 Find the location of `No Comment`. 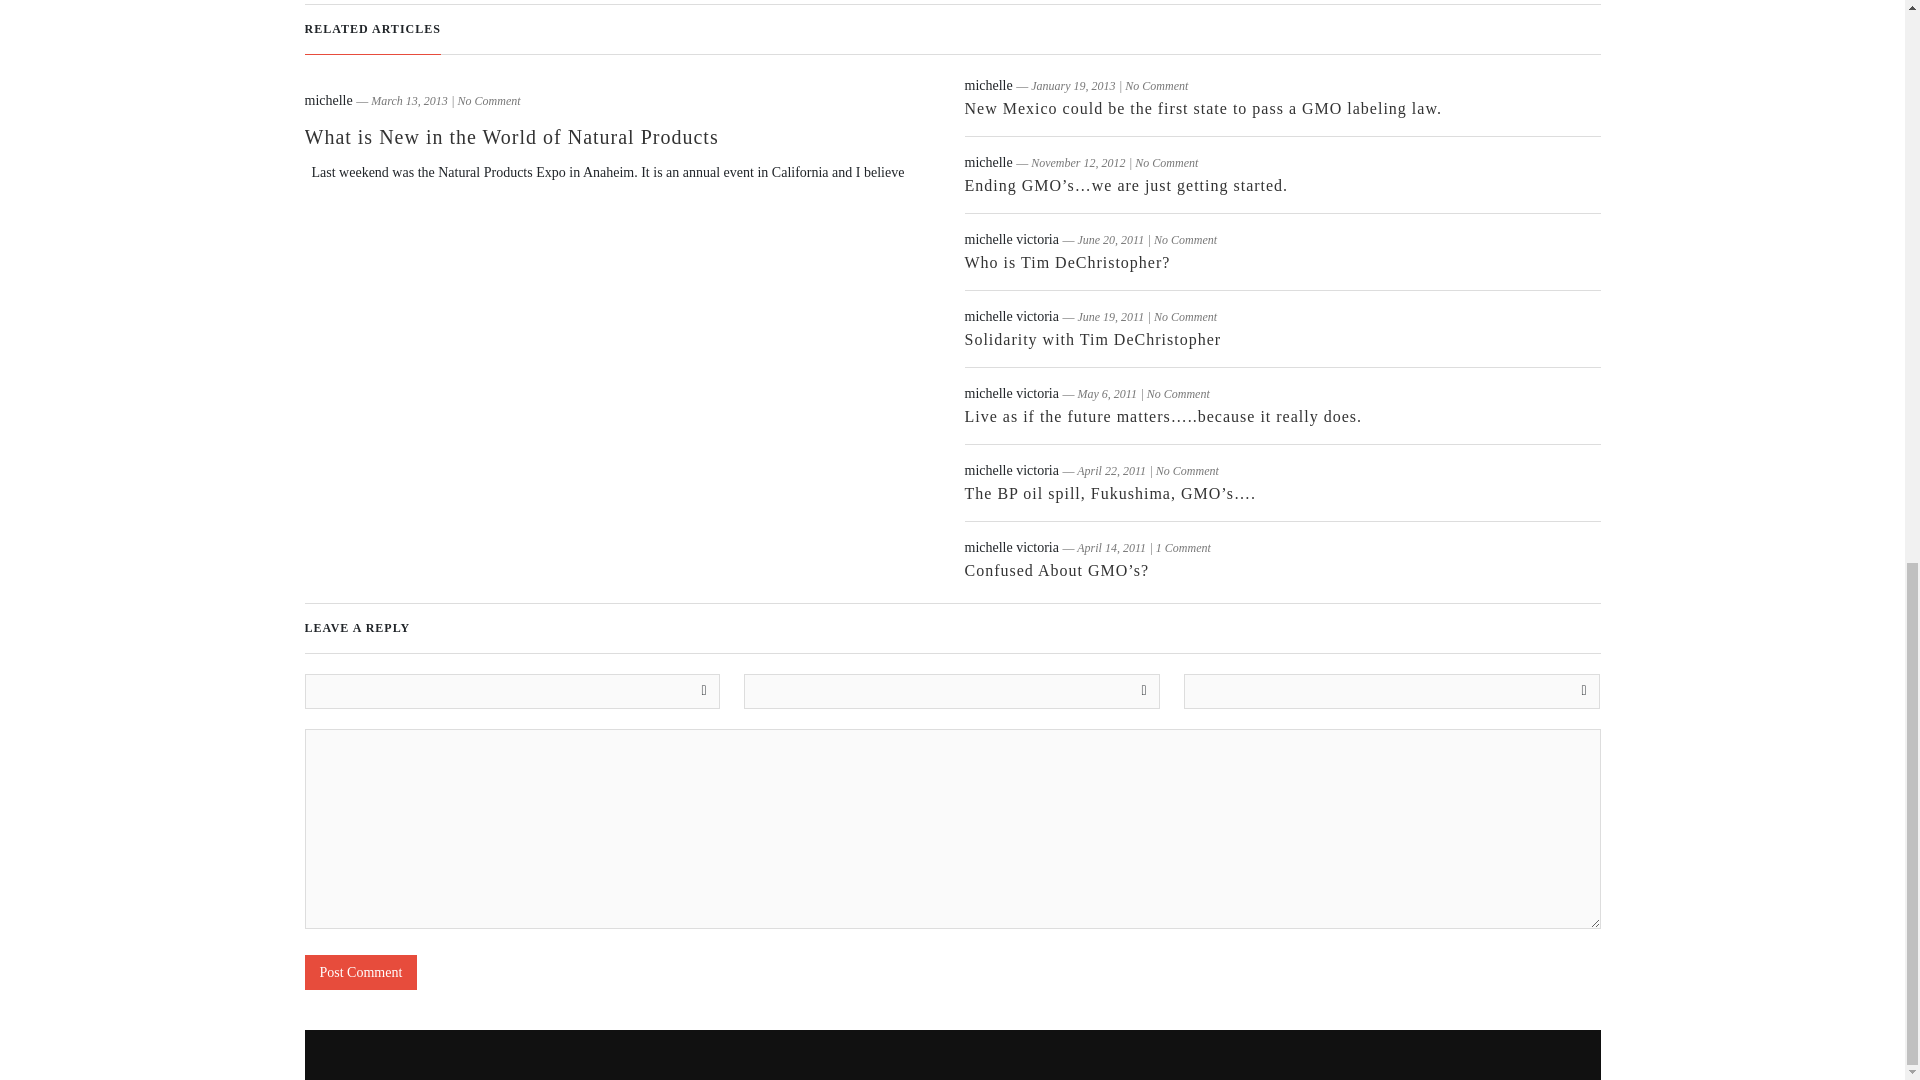

No Comment is located at coordinates (1178, 393).